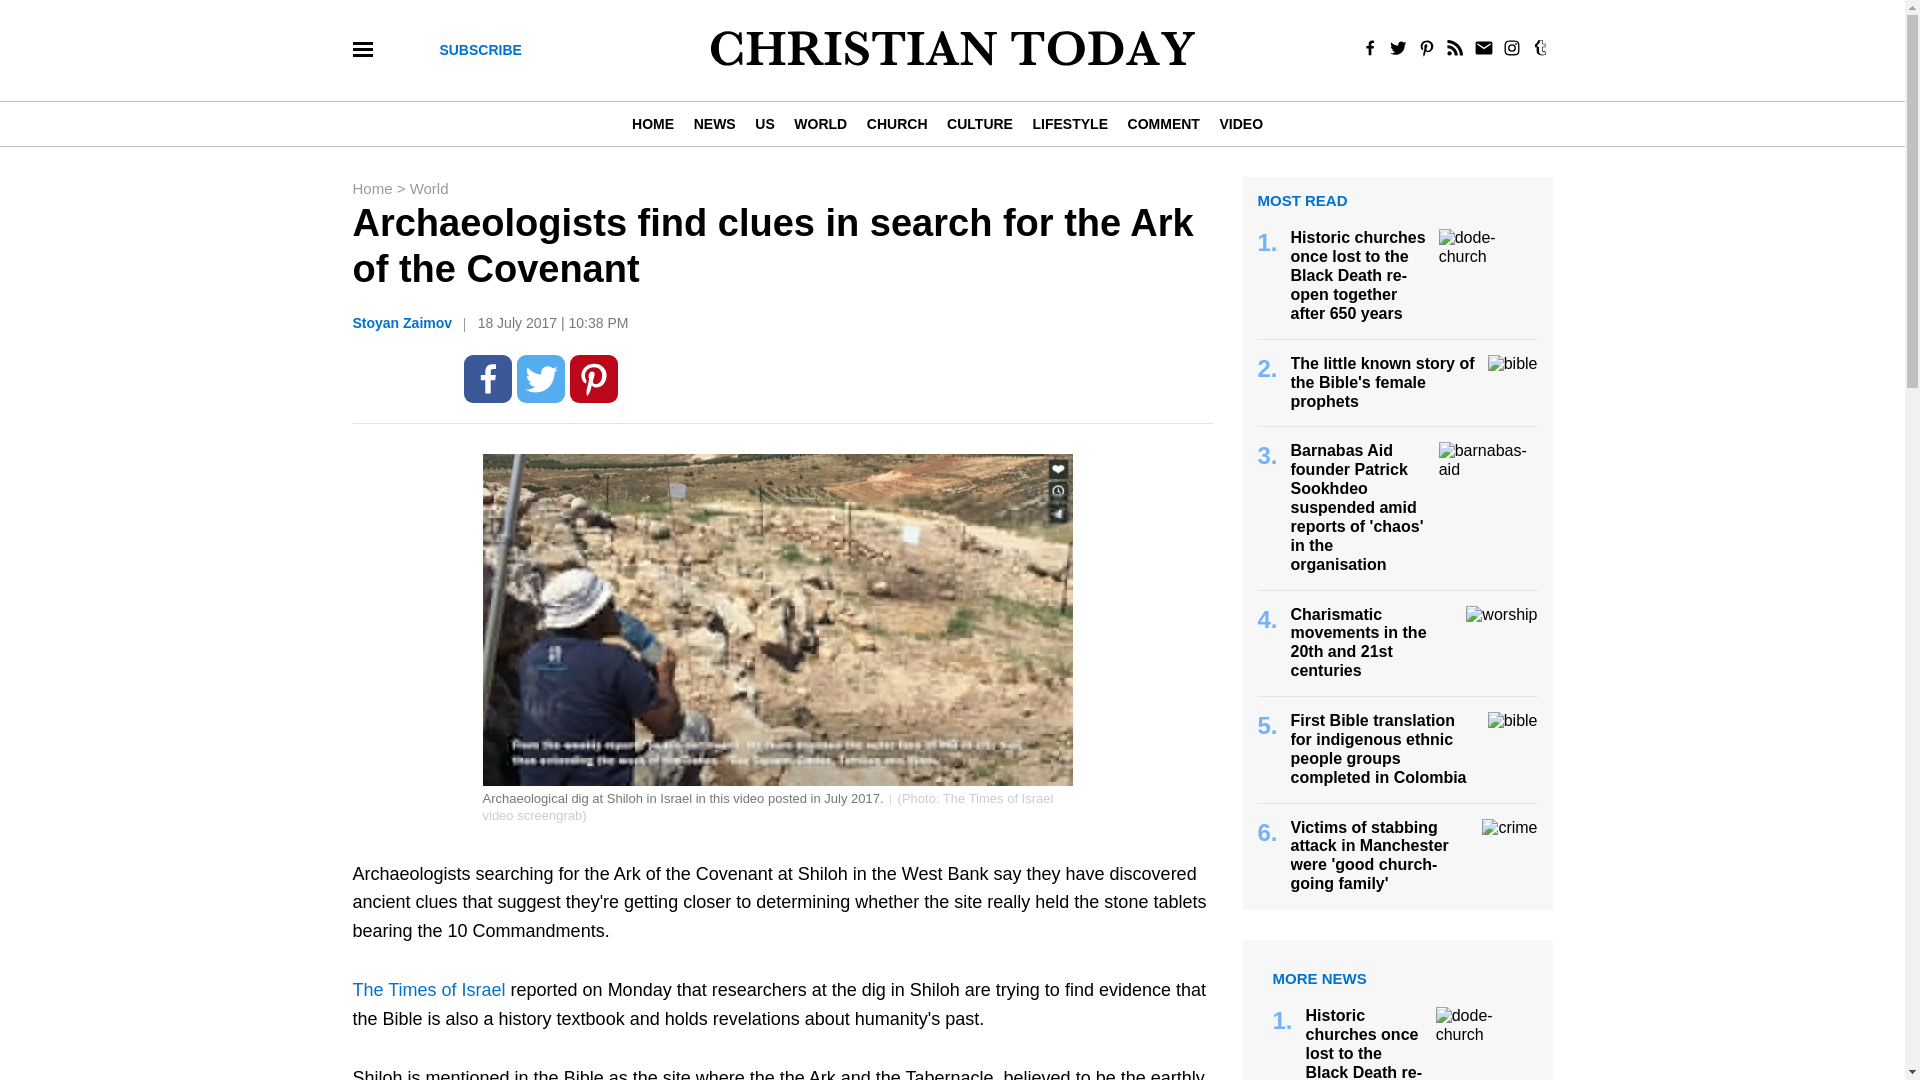 This screenshot has height=1080, width=1920. Describe the element at coordinates (896, 123) in the screenshot. I see `CHURCH` at that location.